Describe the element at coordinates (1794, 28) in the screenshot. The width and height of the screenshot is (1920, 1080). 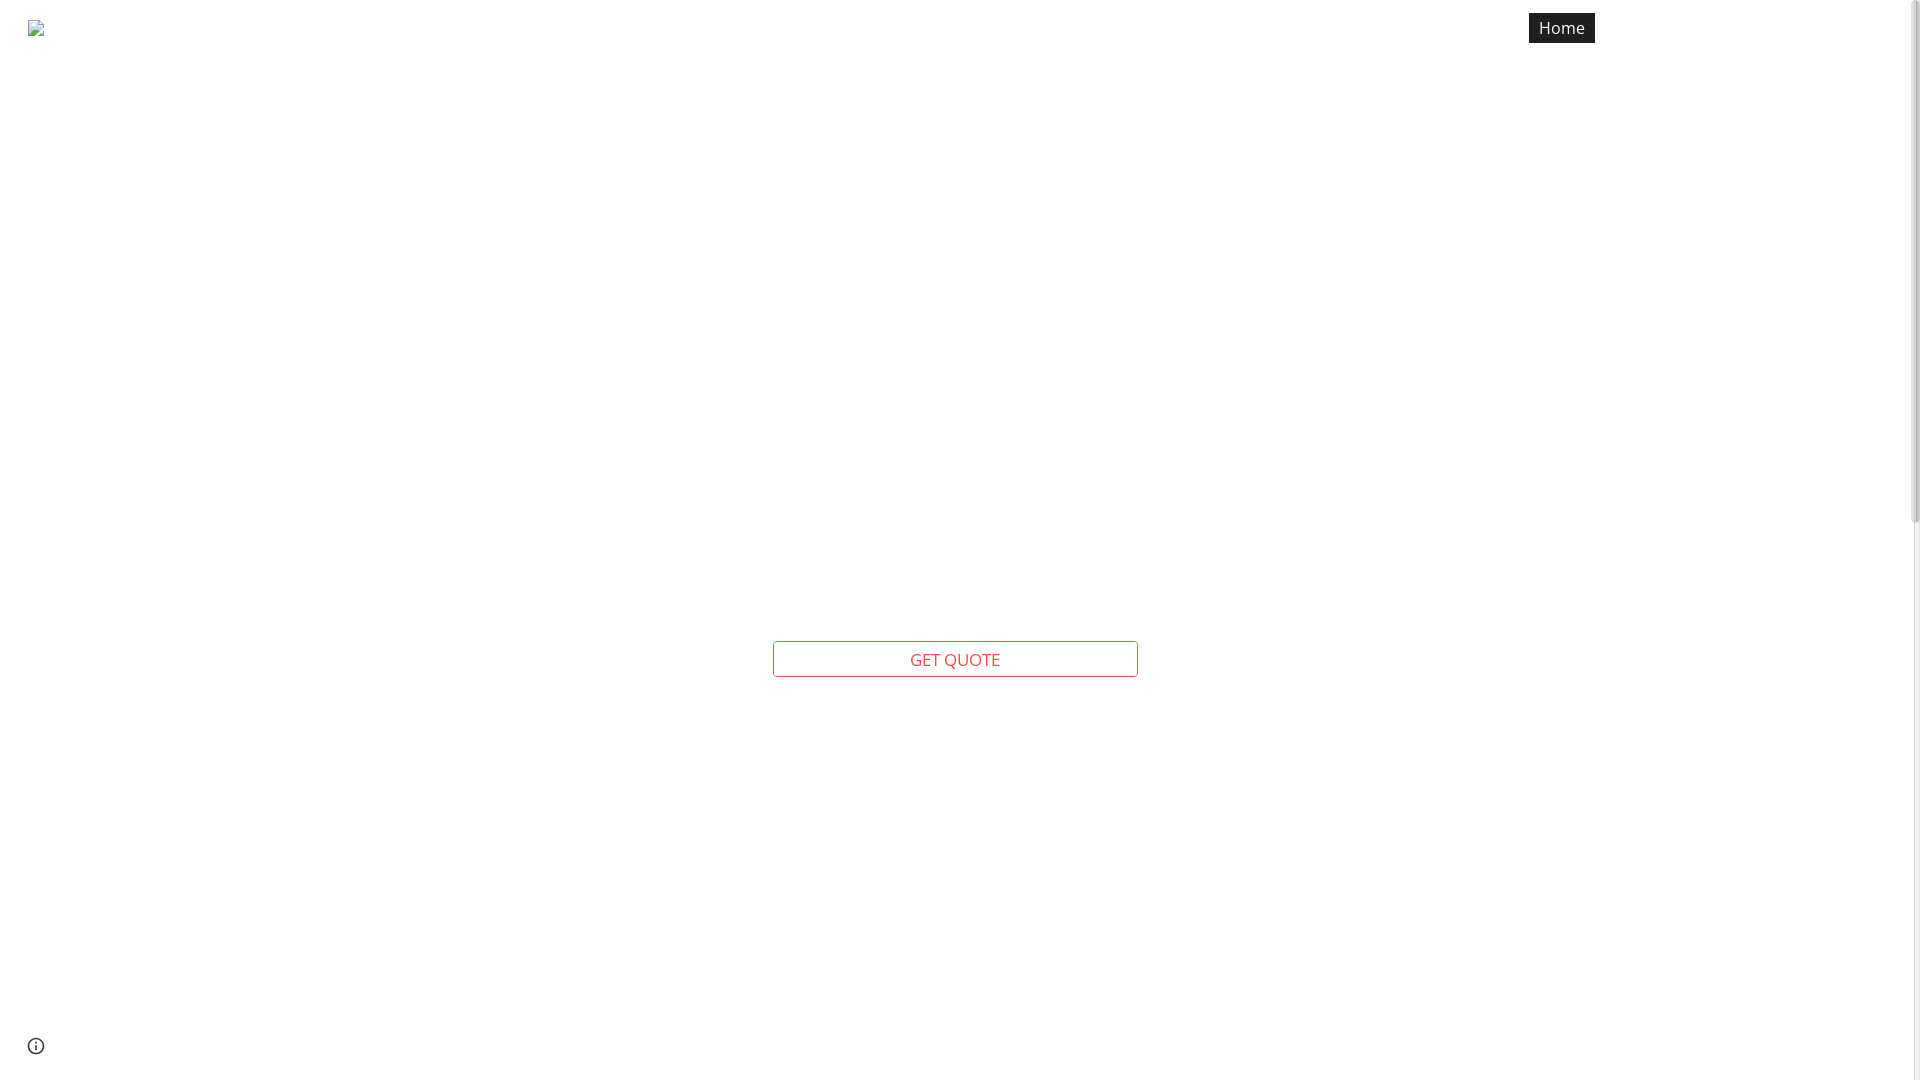
I see `SOCIAL MEDIA` at that location.